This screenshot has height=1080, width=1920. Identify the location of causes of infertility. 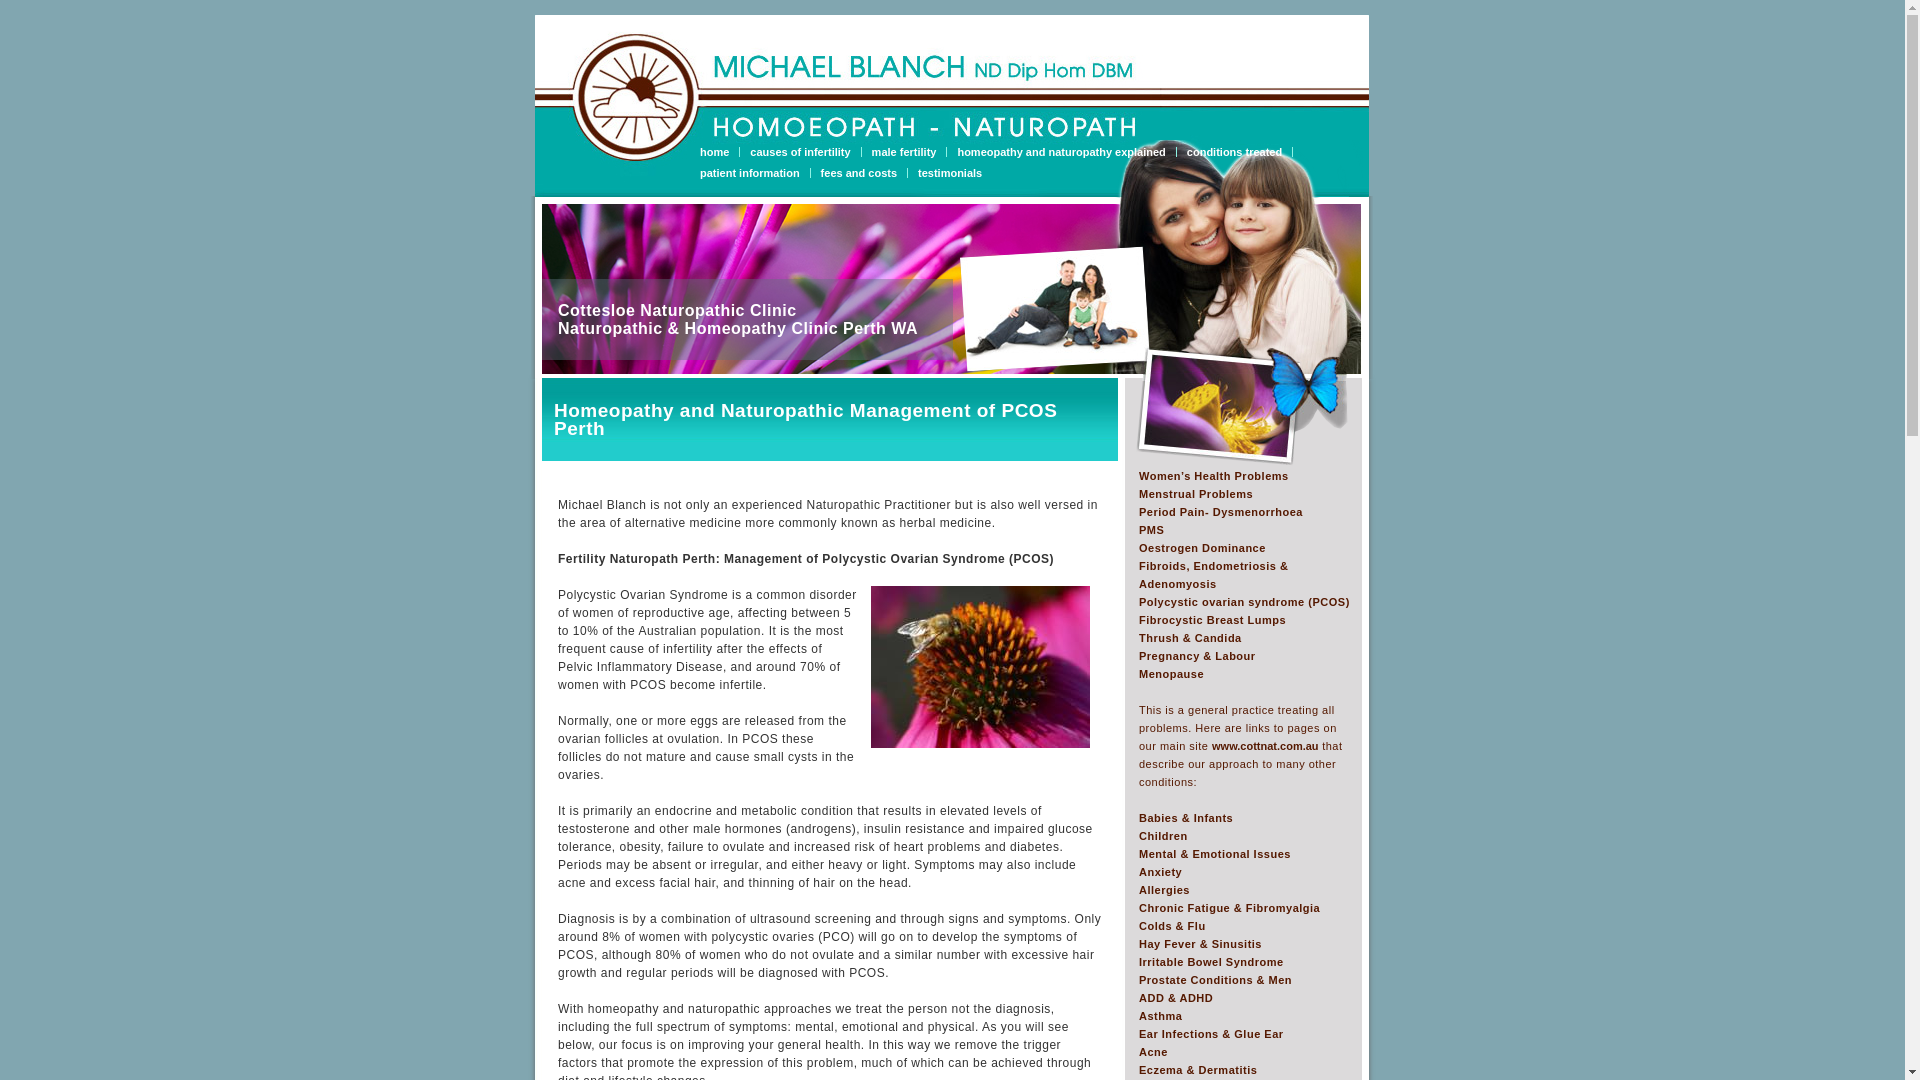
(806, 152).